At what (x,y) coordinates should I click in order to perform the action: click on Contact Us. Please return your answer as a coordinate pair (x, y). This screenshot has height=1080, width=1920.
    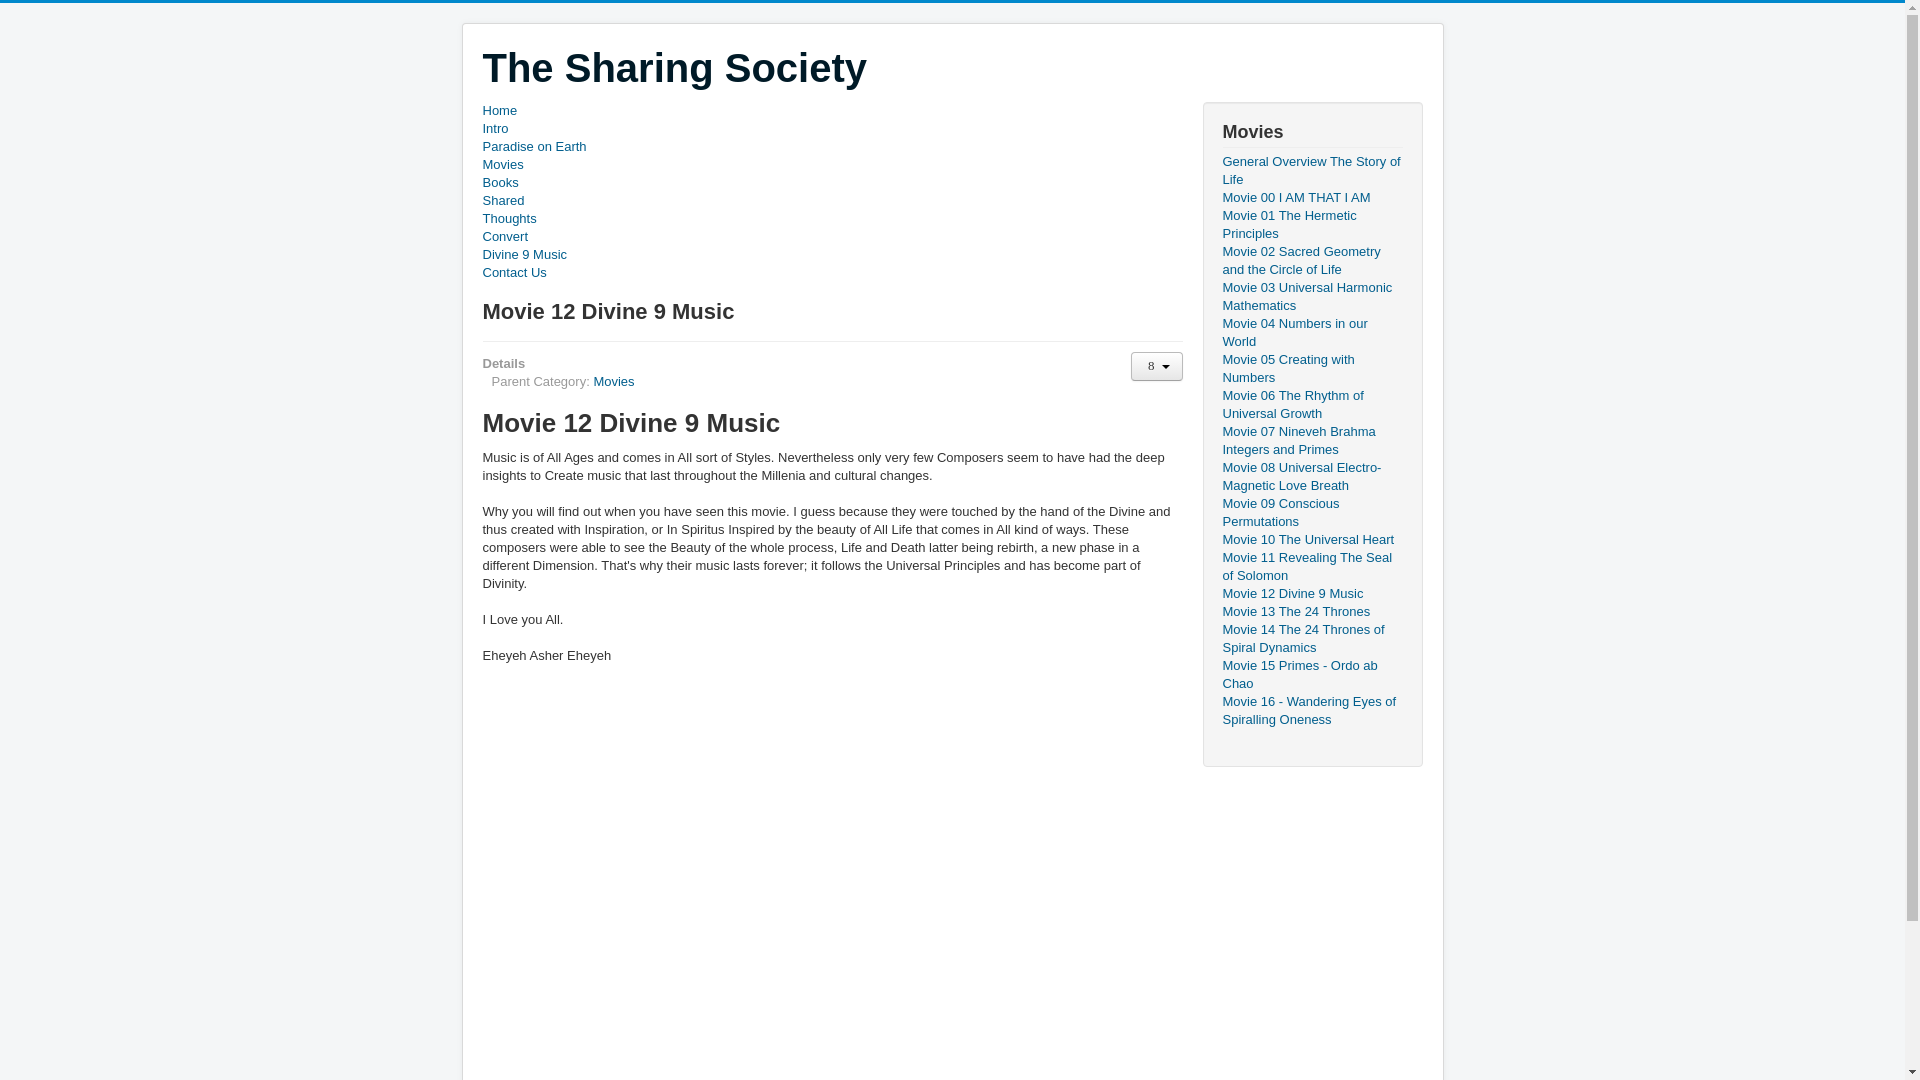
    Looking at the image, I should click on (832, 272).